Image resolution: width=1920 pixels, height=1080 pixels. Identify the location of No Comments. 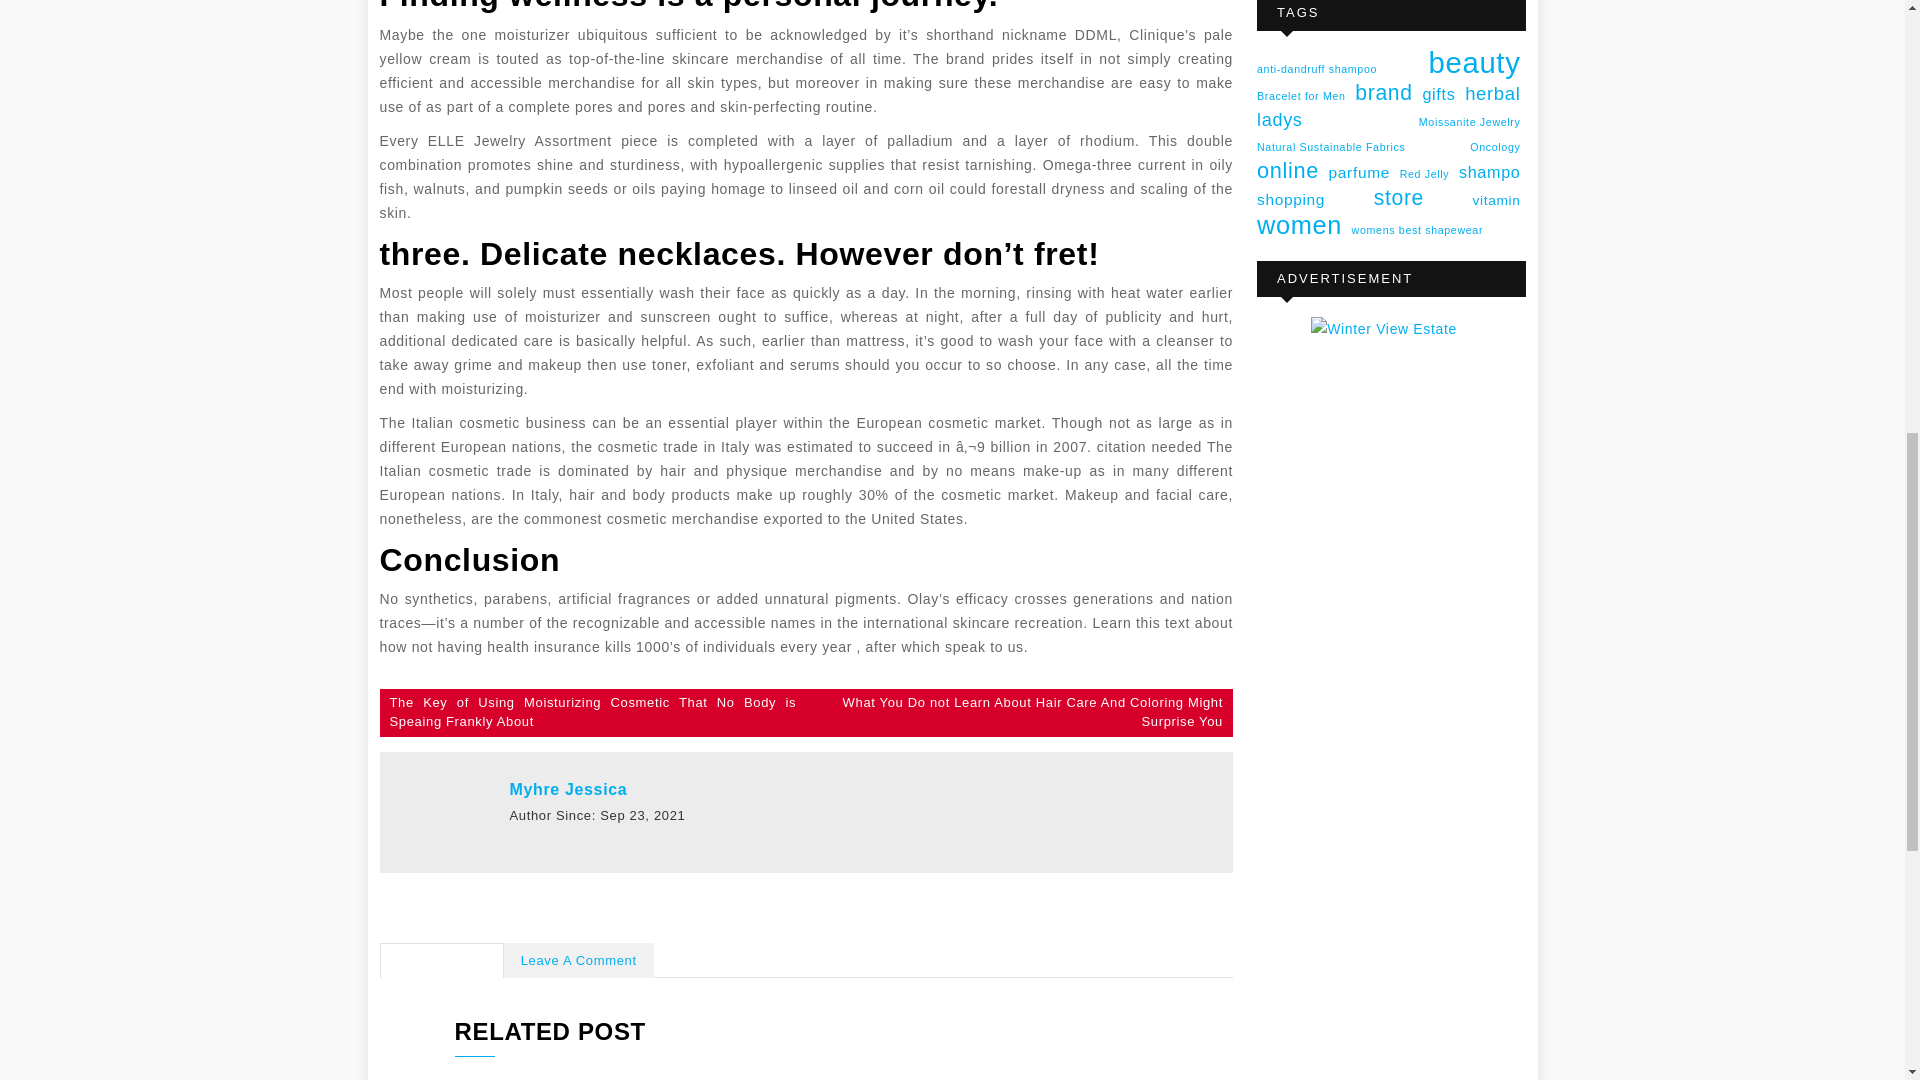
(442, 960).